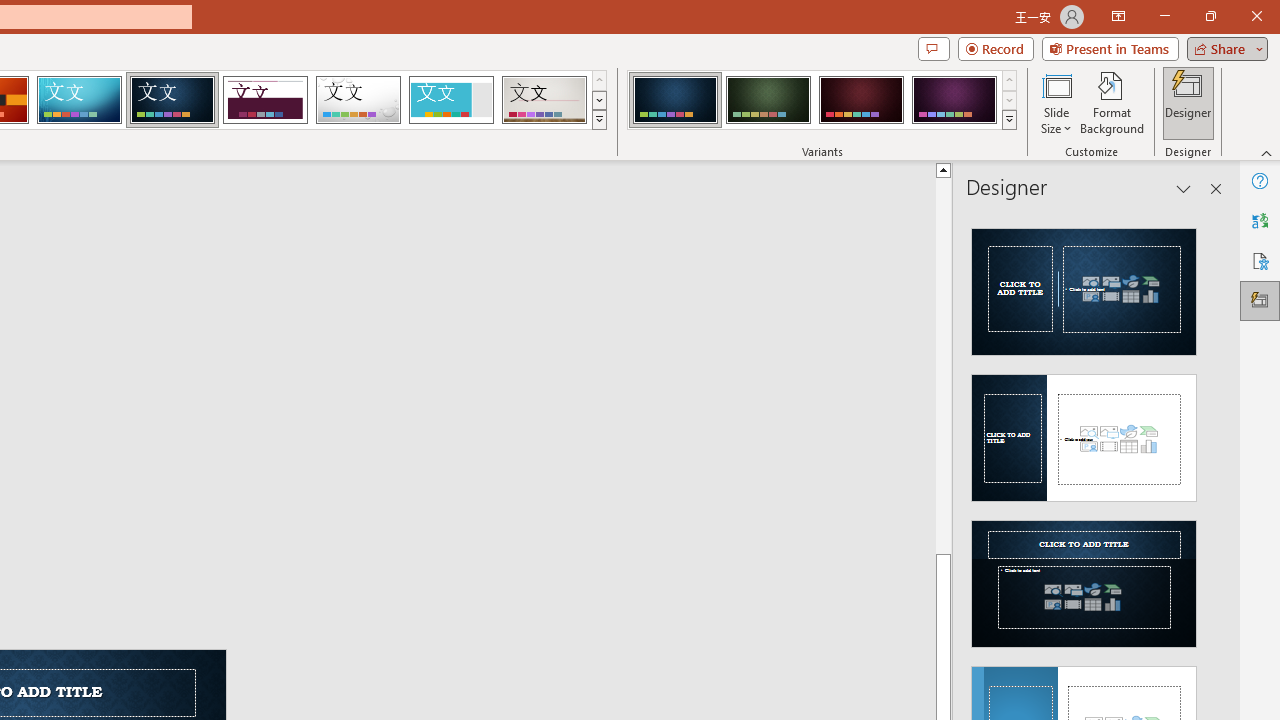  I want to click on AutomationID: ThemeVariantsGallery, so click(822, 100).